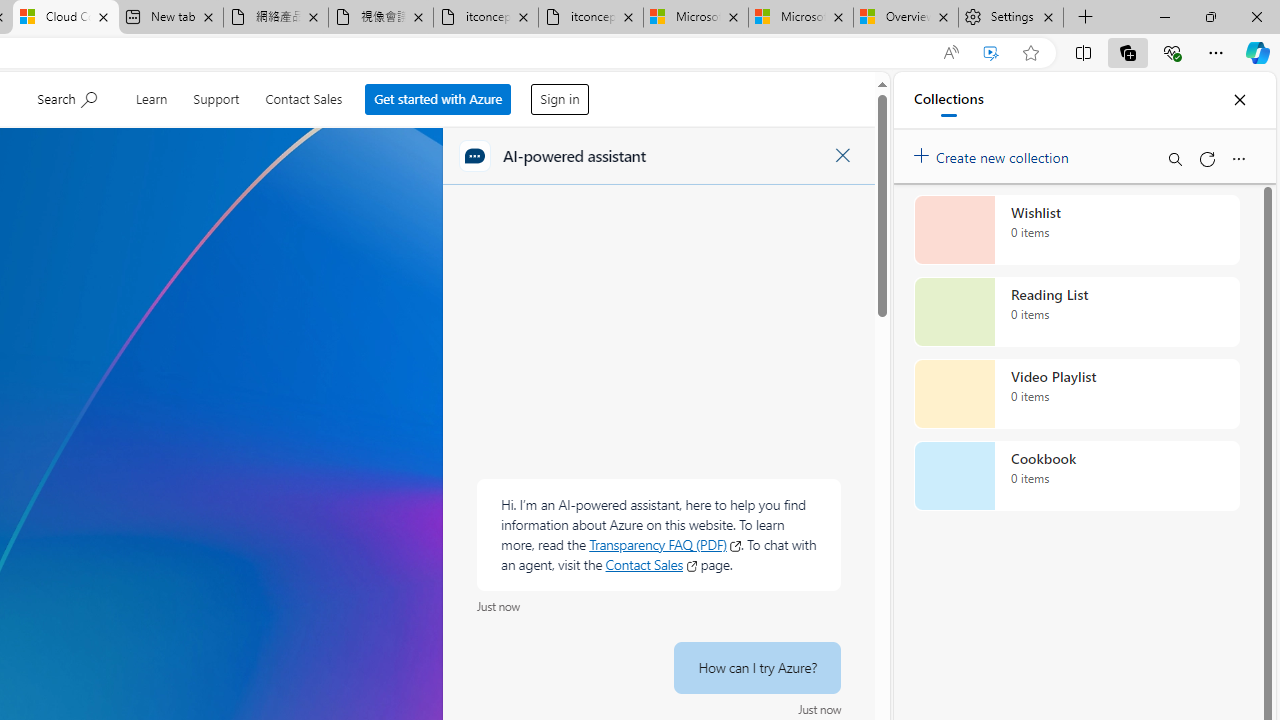 Image resolution: width=1280 pixels, height=720 pixels. I want to click on Enhance video, so click(991, 53).